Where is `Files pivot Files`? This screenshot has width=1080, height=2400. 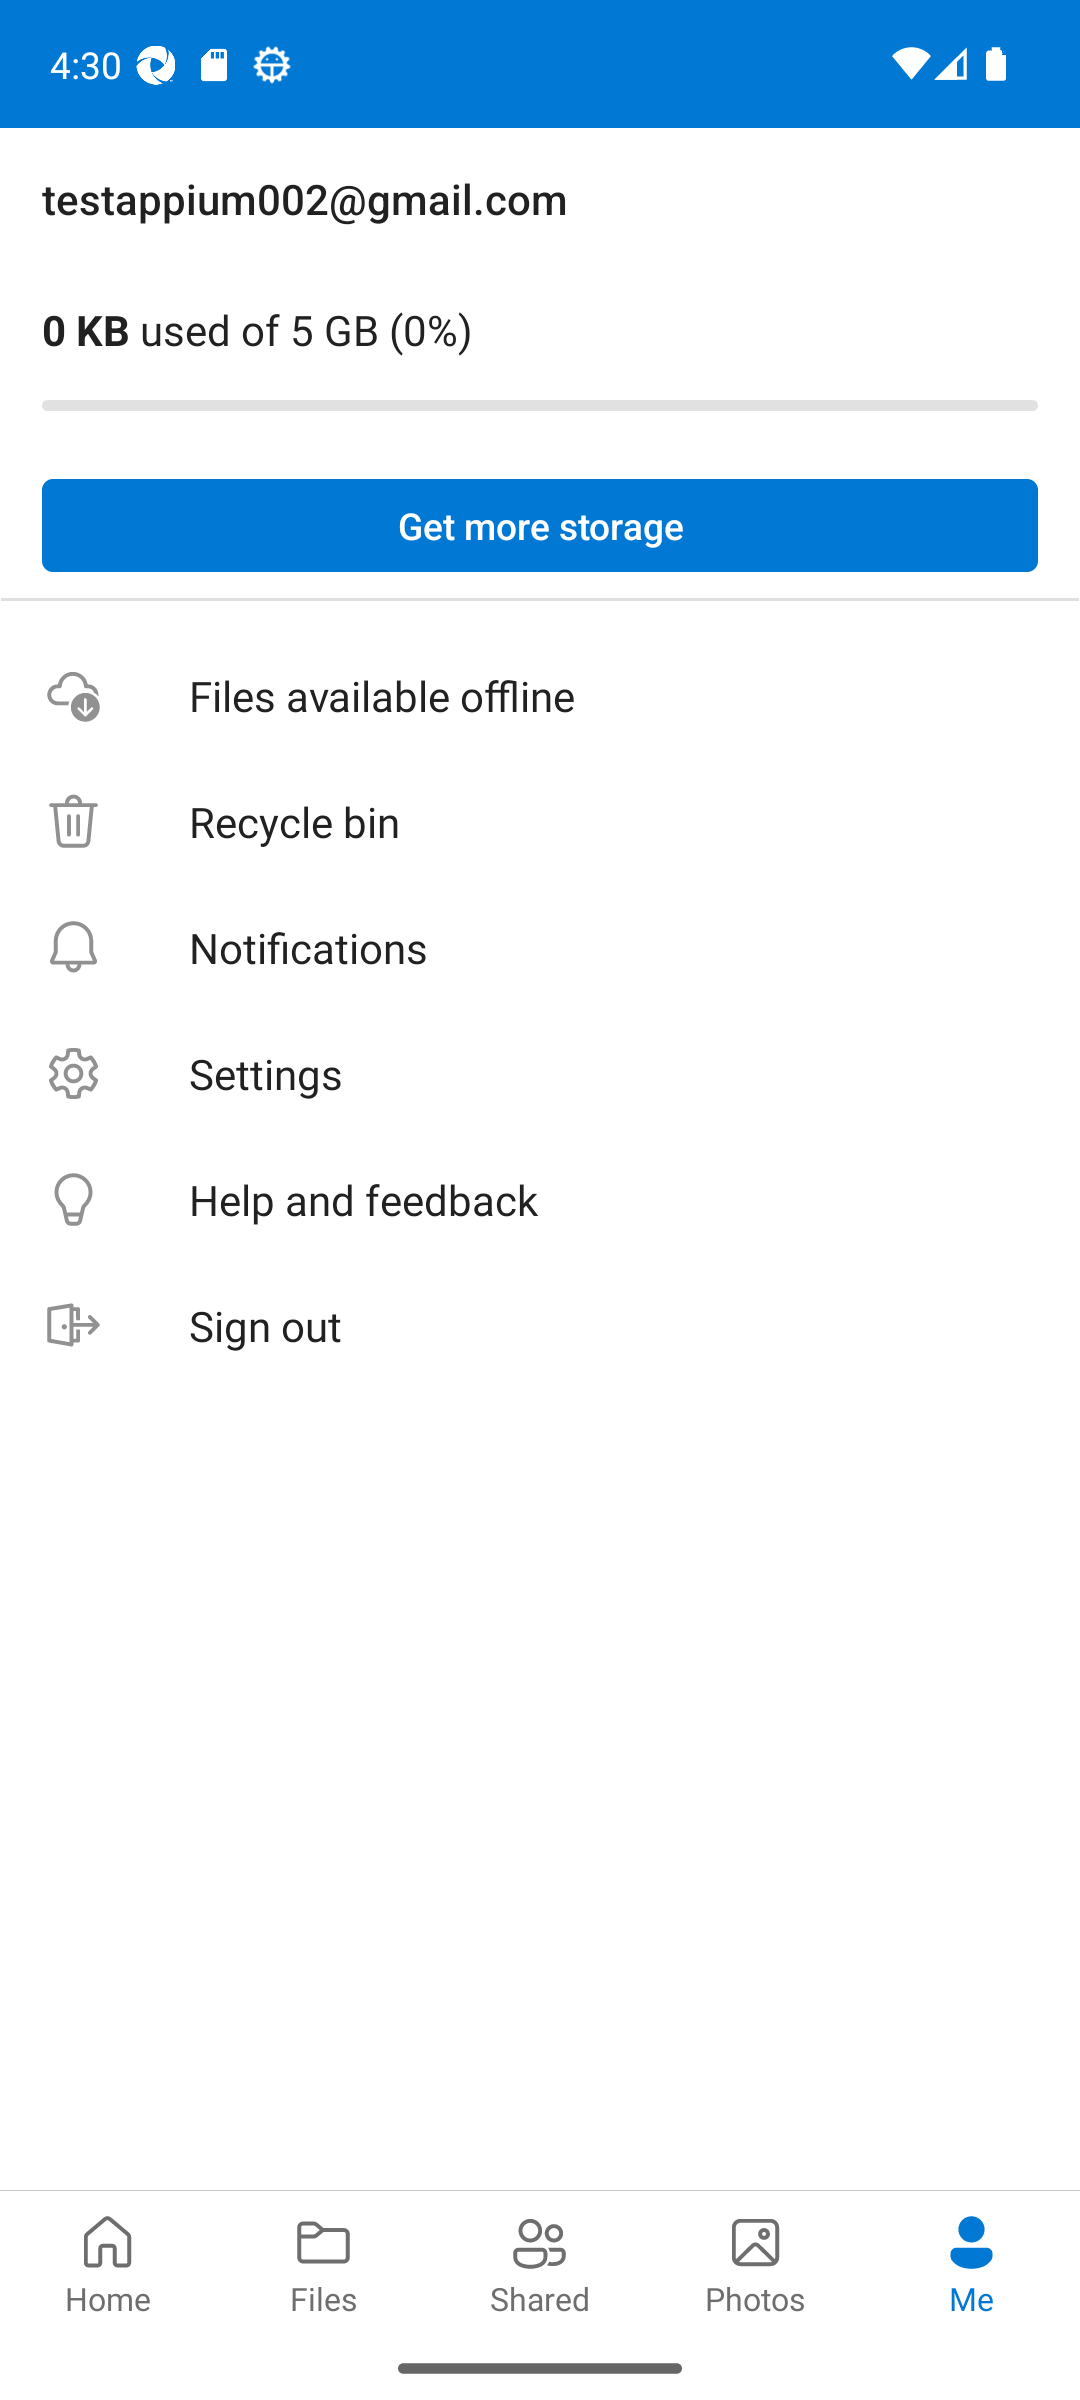 Files pivot Files is located at coordinates (324, 2262).